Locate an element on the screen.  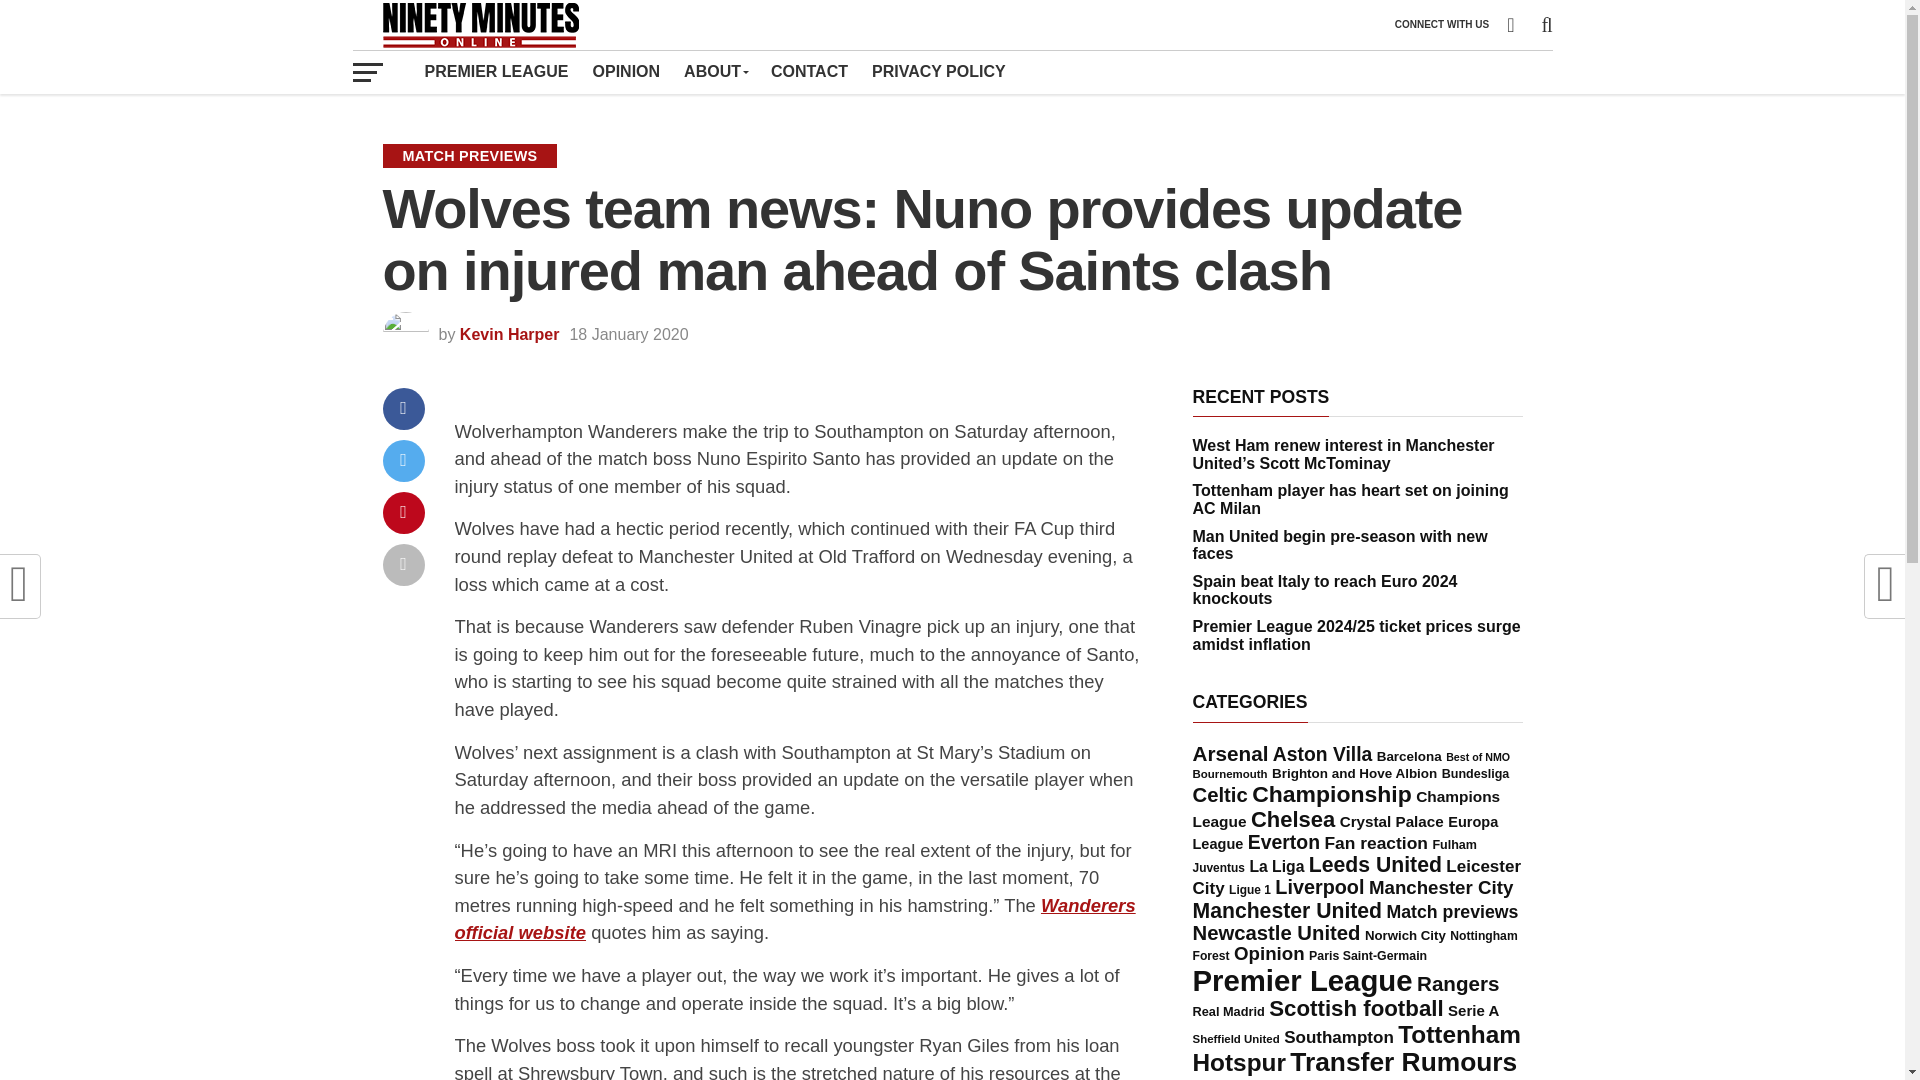
Aston Villa is located at coordinates (1322, 754).